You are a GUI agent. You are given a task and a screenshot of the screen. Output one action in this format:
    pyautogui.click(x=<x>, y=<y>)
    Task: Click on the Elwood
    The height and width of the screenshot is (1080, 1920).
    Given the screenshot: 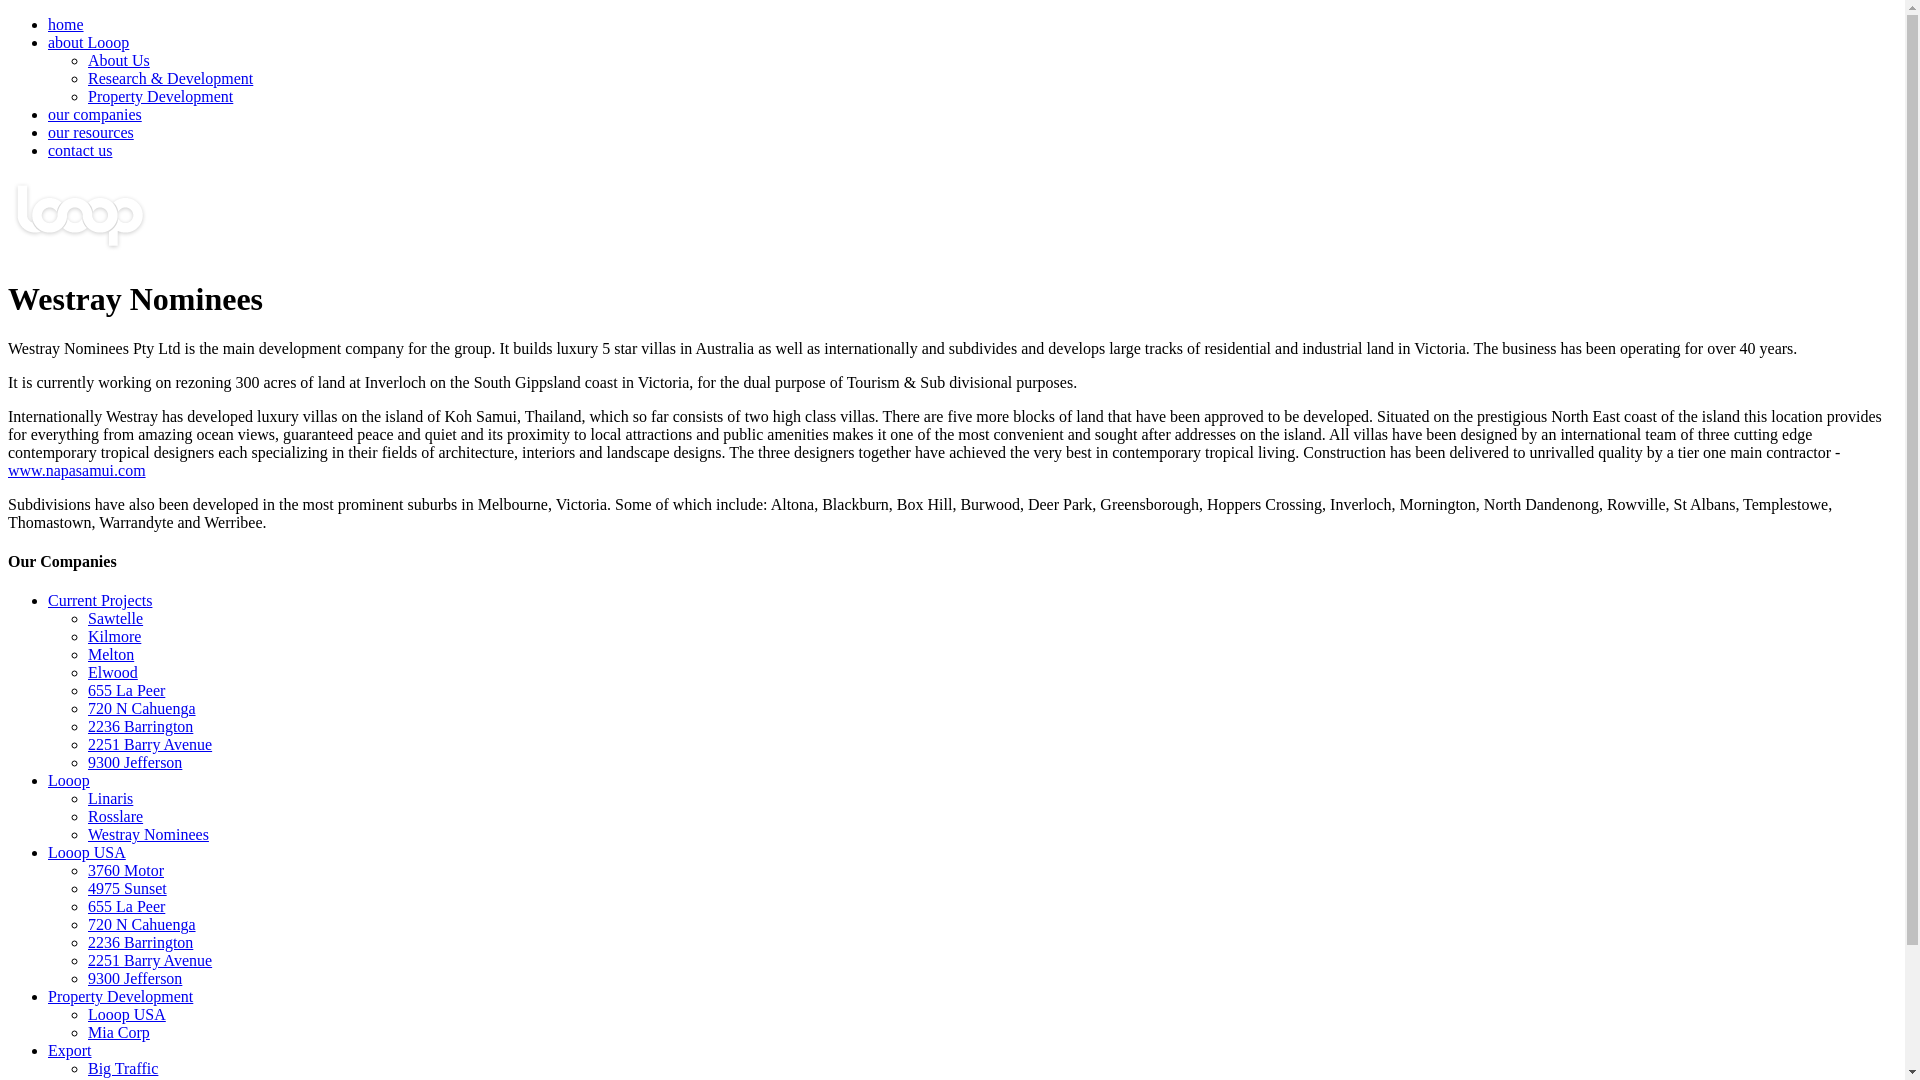 What is the action you would take?
    pyautogui.click(x=113, y=672)
    